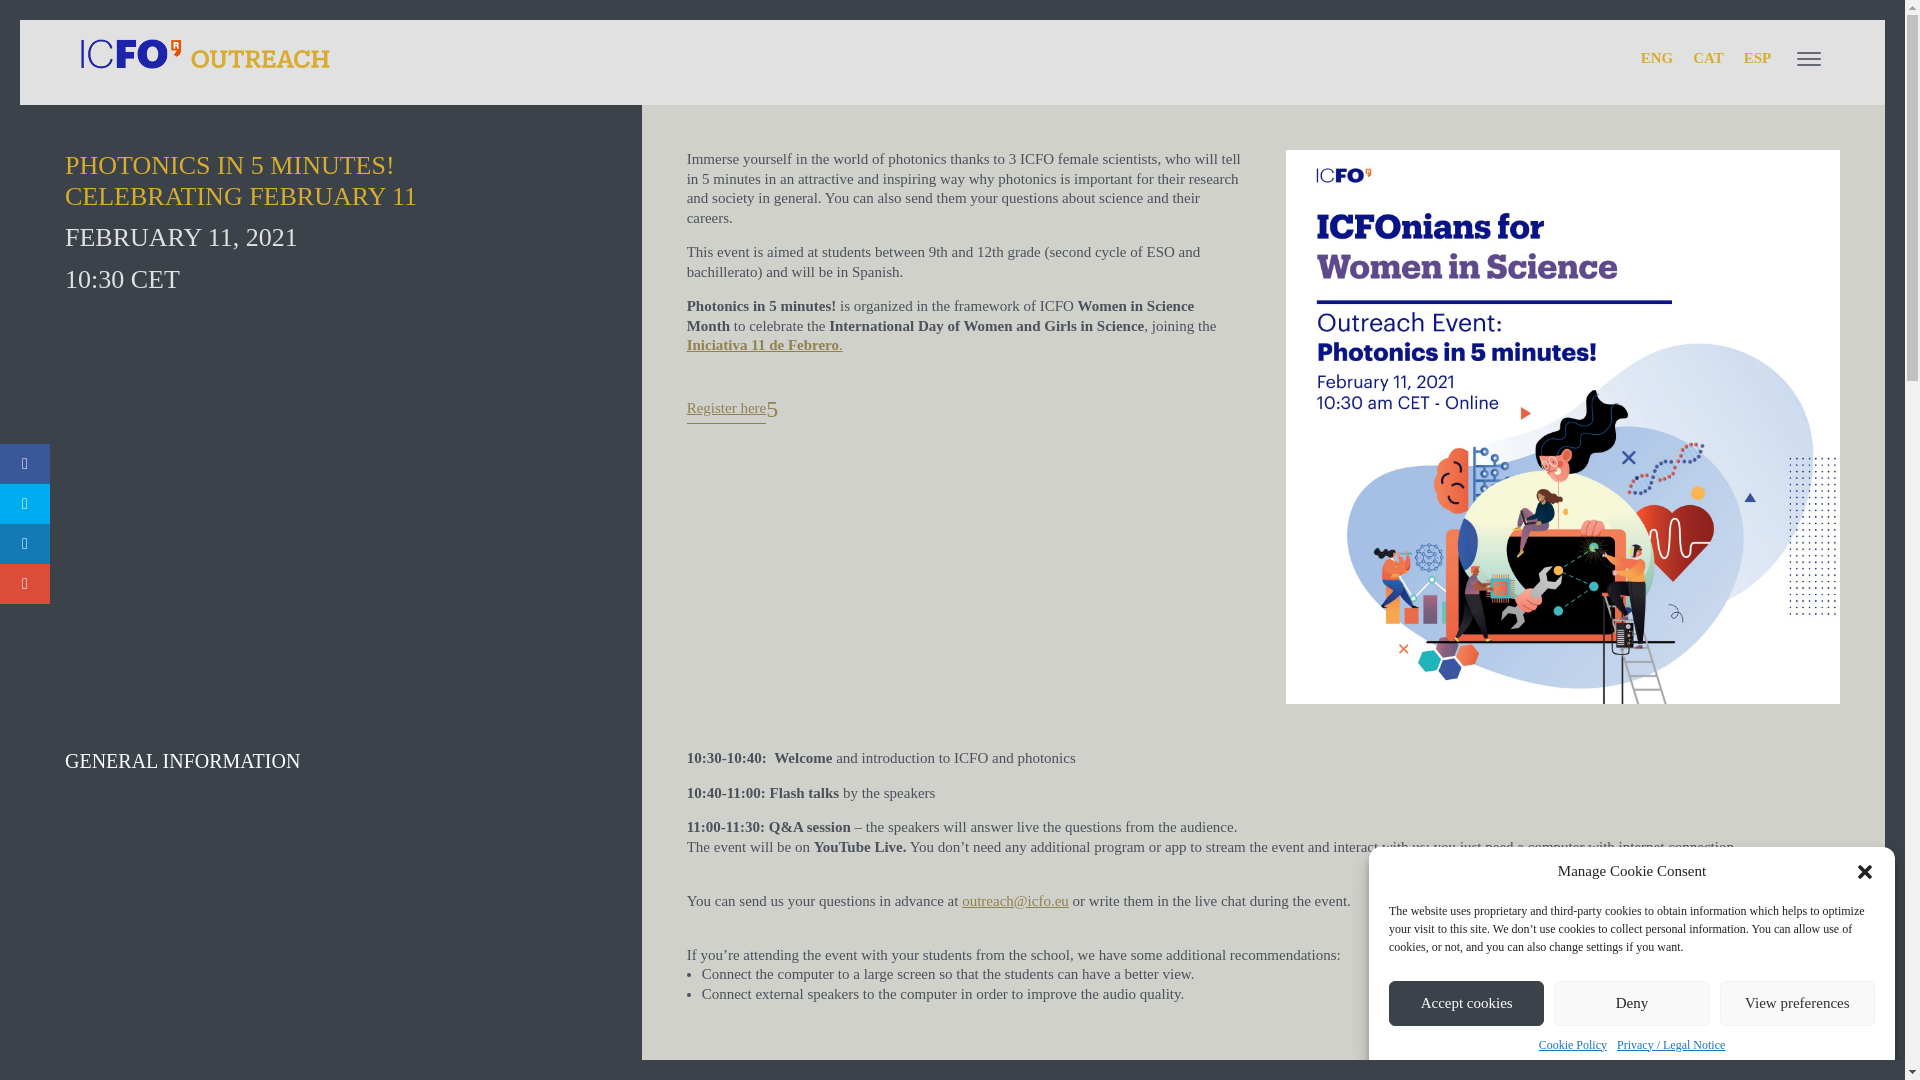 This screenshot has height=1080, width=1920. I want to click on Cookie Policy, so click(1573, 1046).